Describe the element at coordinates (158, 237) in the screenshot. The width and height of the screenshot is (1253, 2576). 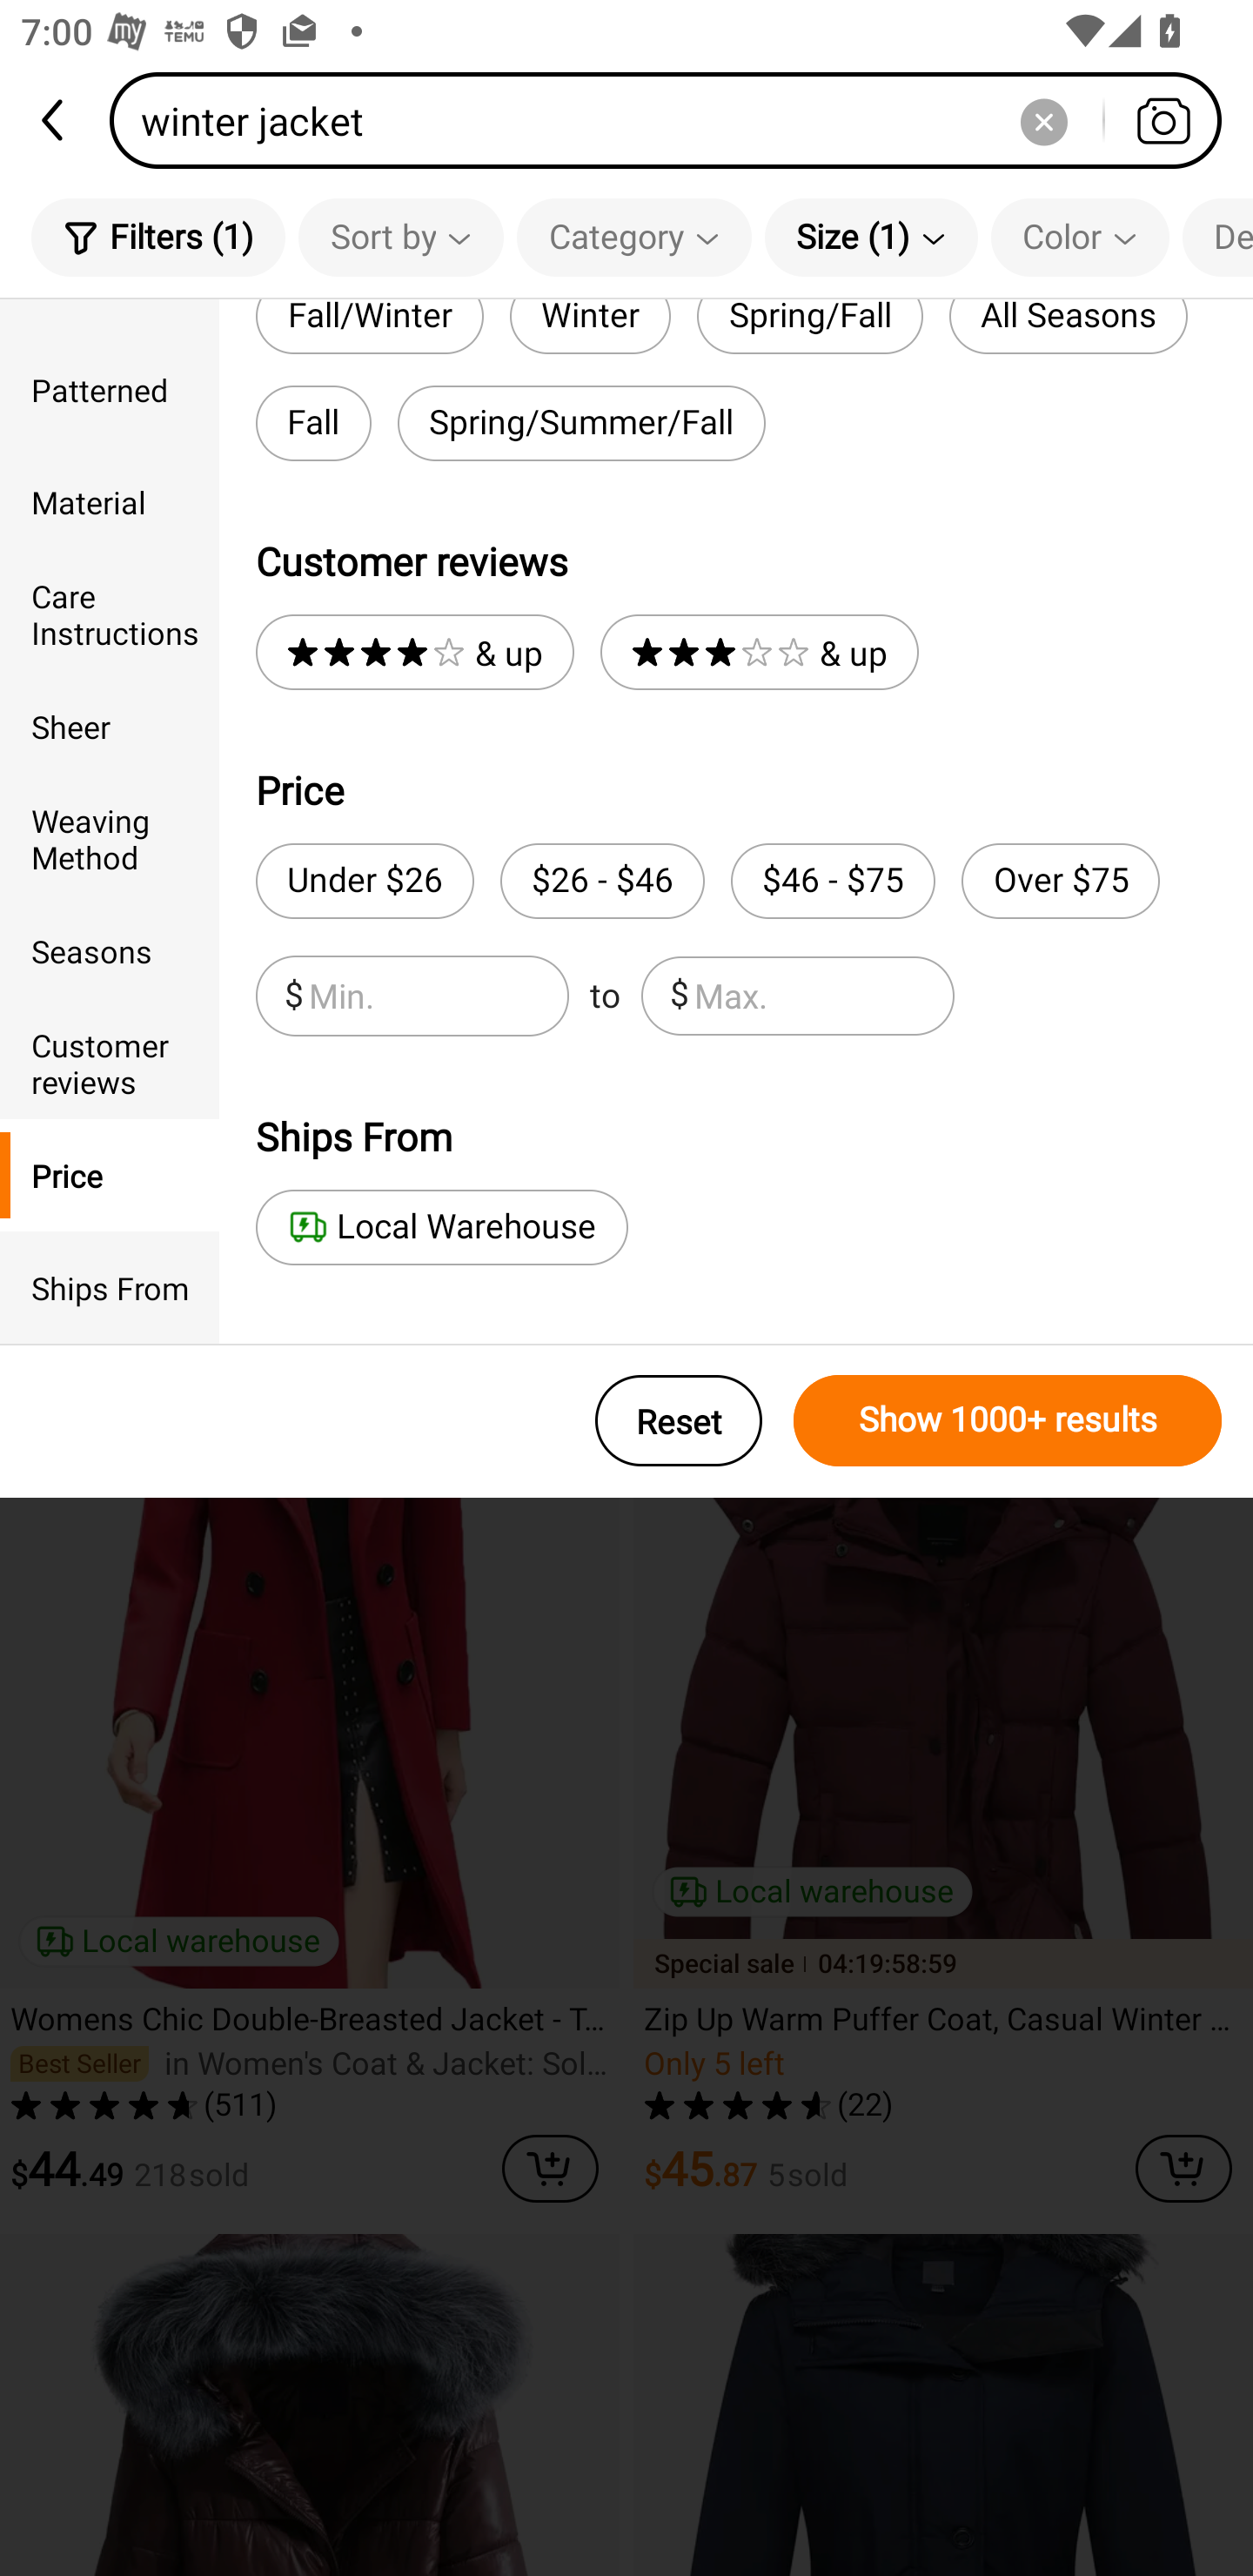
I see `Filters (1)` at that location.